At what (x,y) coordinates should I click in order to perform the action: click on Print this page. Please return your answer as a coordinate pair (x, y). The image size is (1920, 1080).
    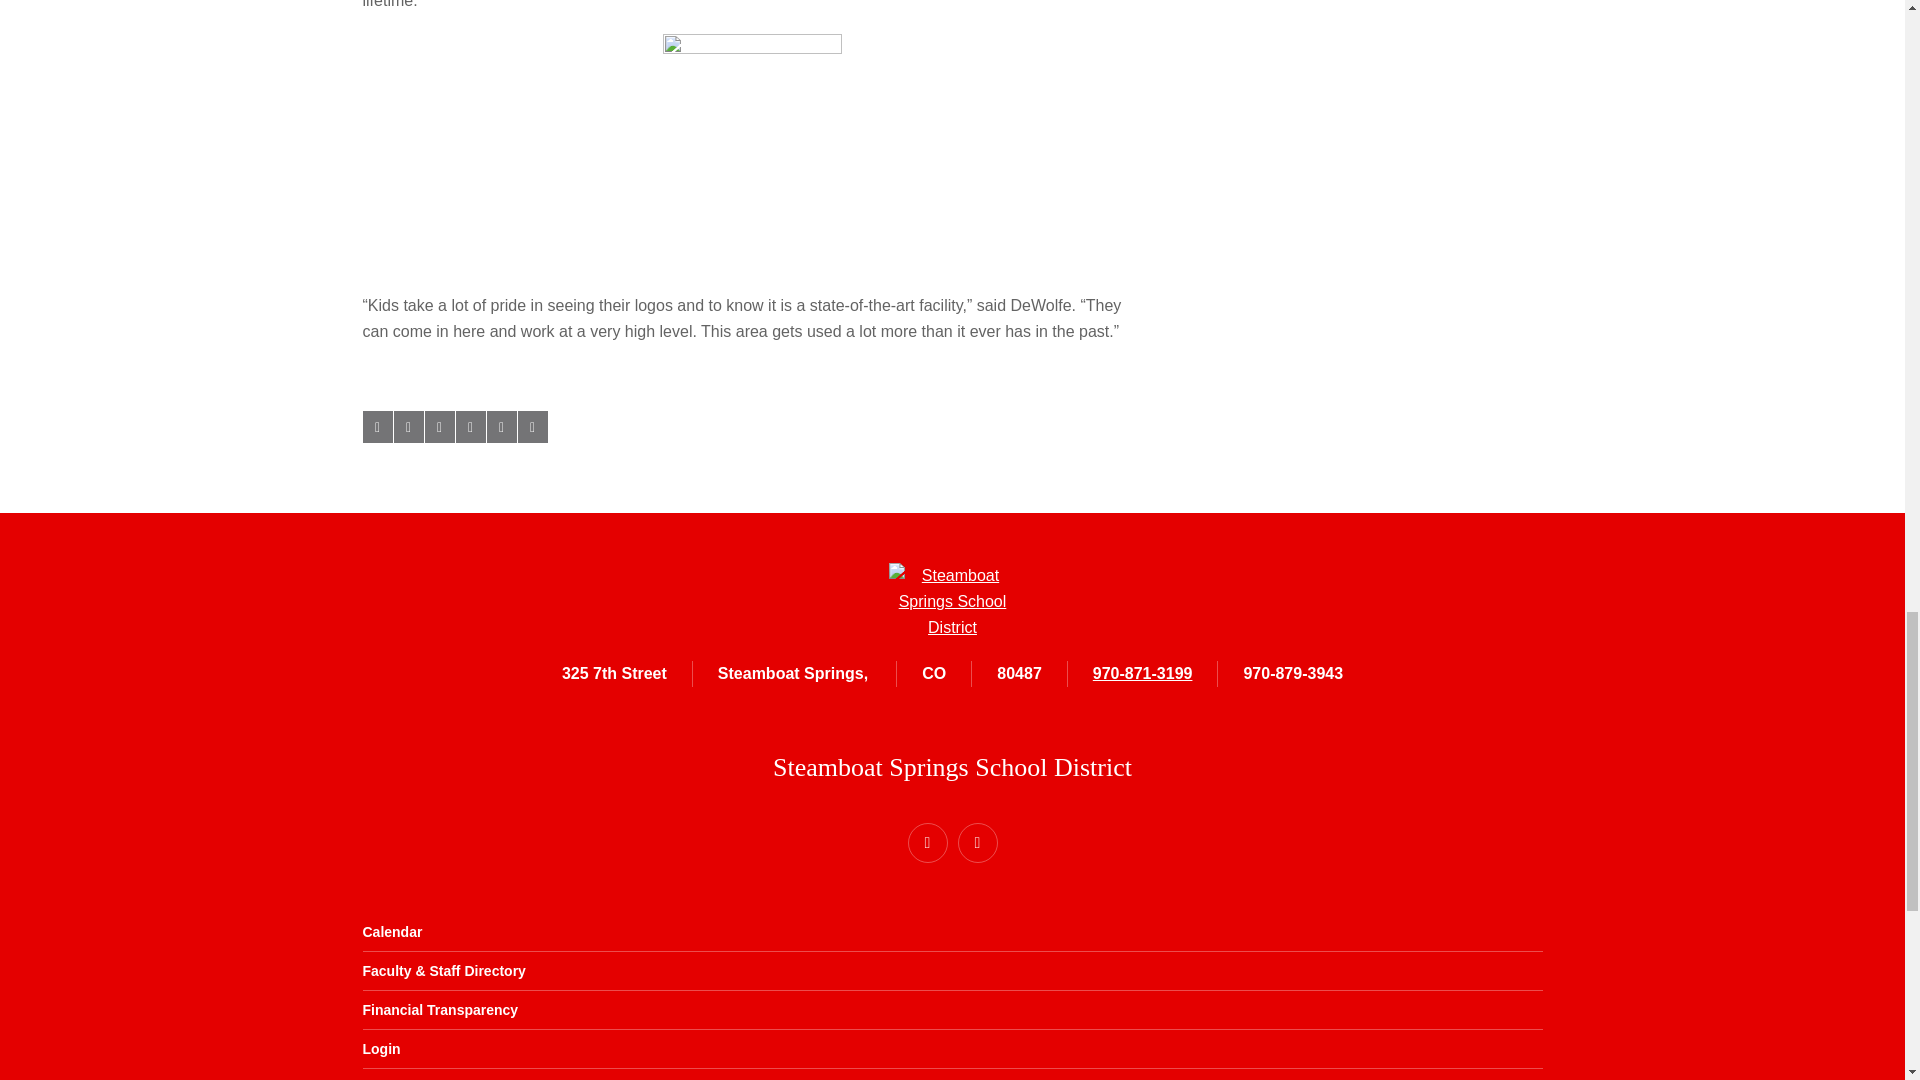
    Looking at the image, I should click on (532, 426).